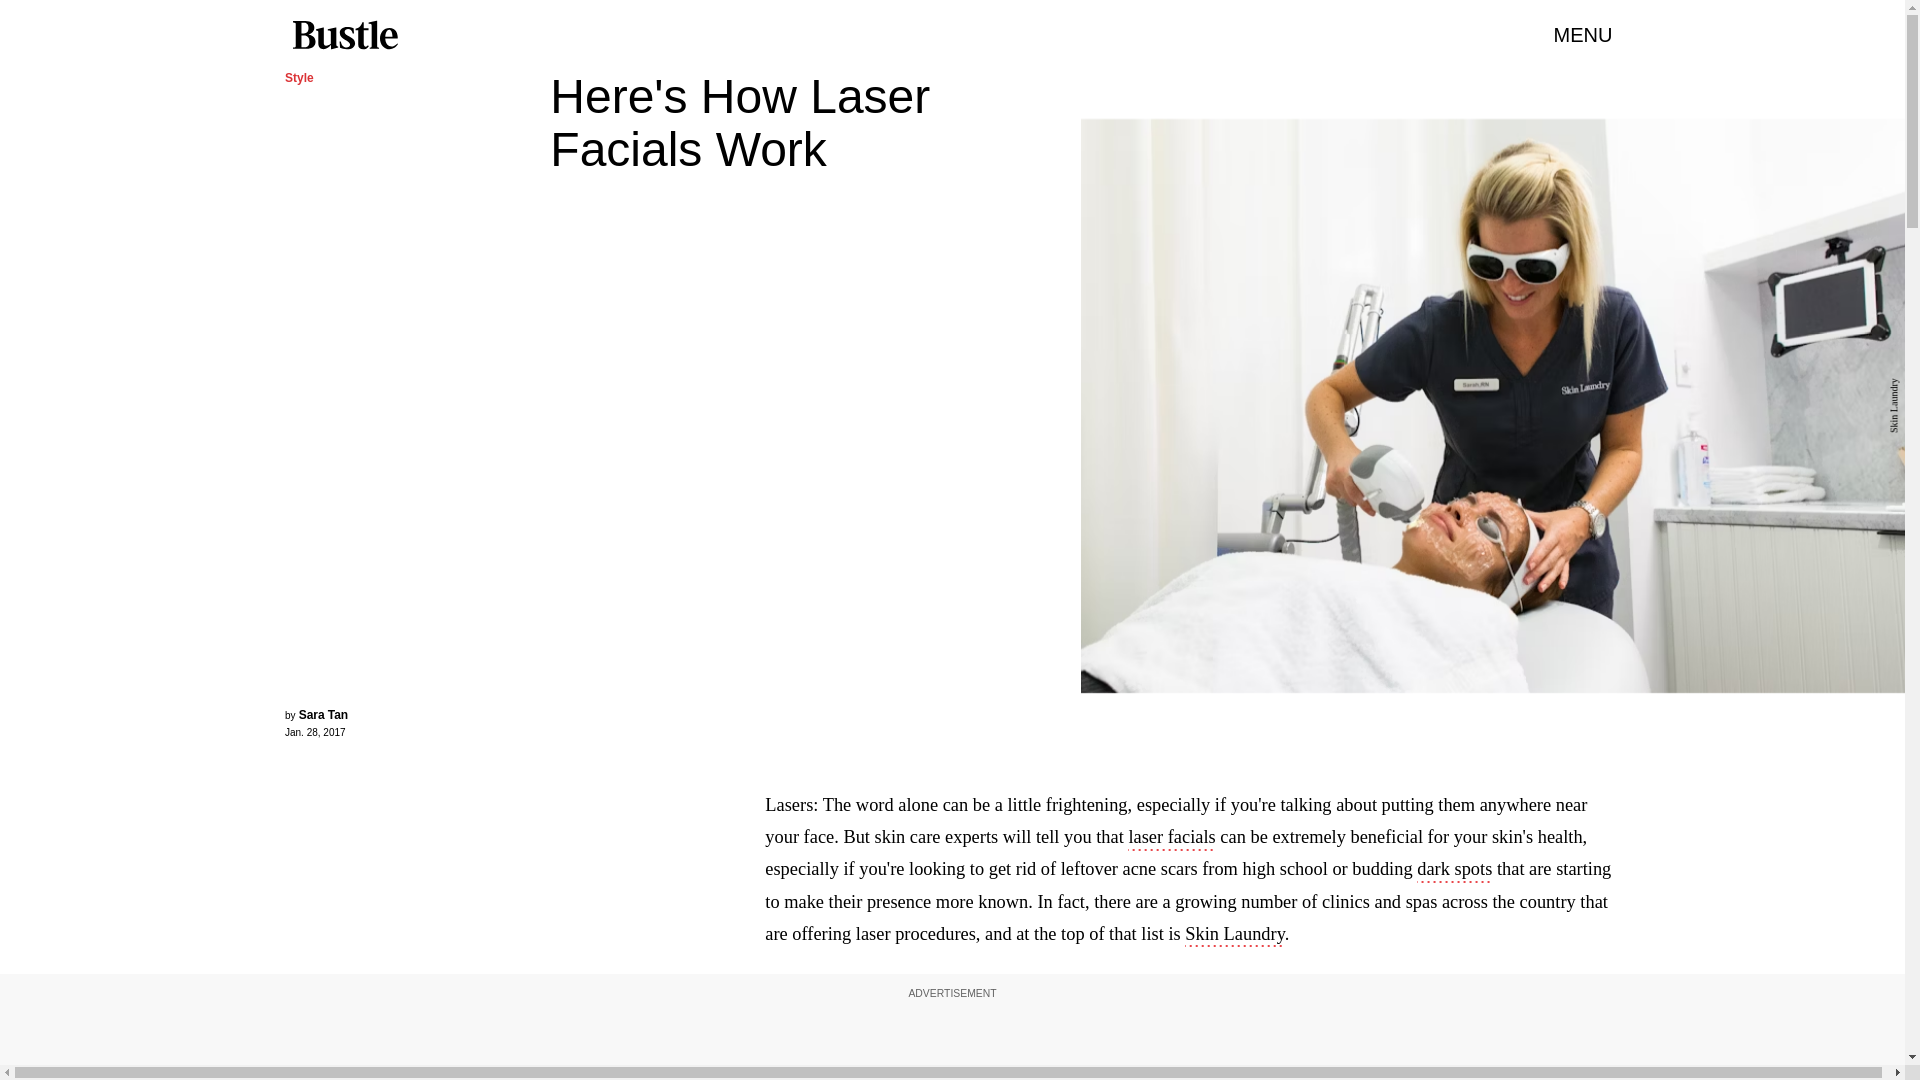  I want to click on Sara Tan, so click(323, 715).